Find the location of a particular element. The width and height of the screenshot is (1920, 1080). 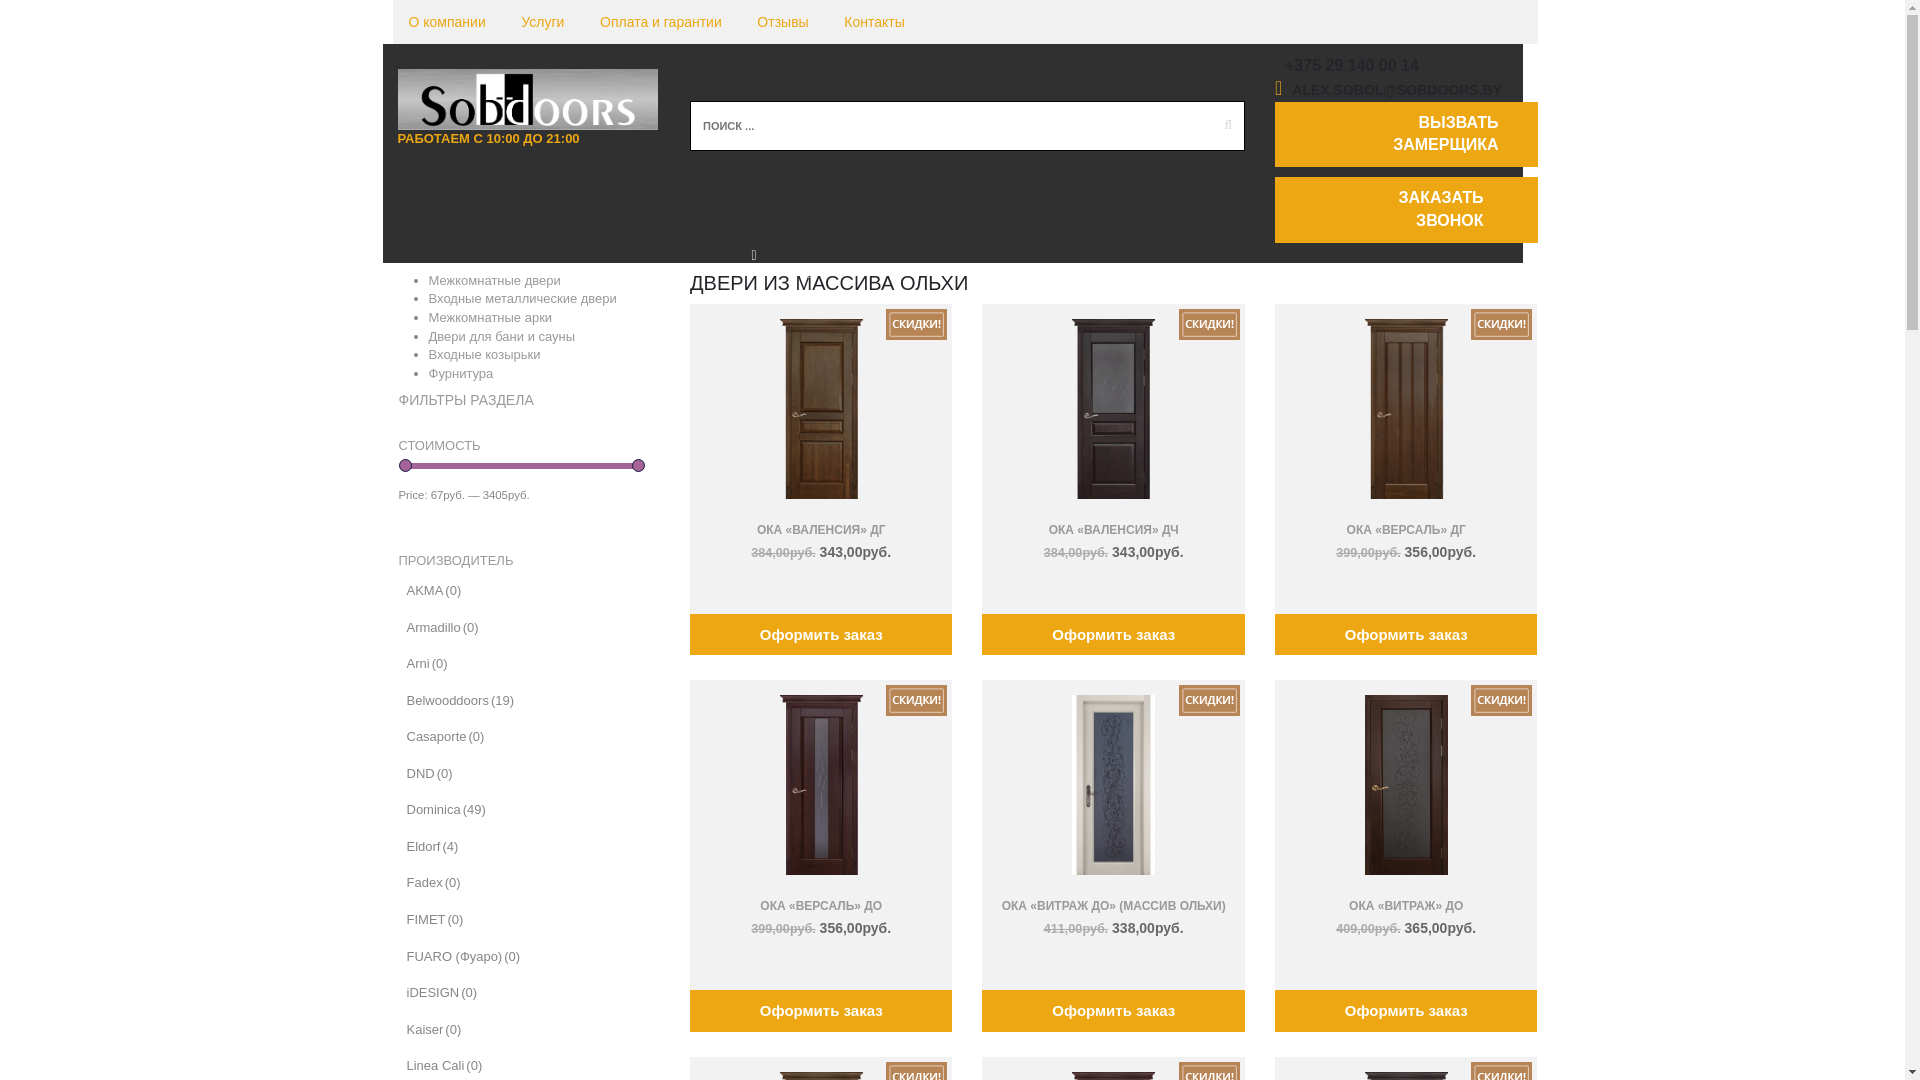

Sobdoors is located at coordinates (528, 100).